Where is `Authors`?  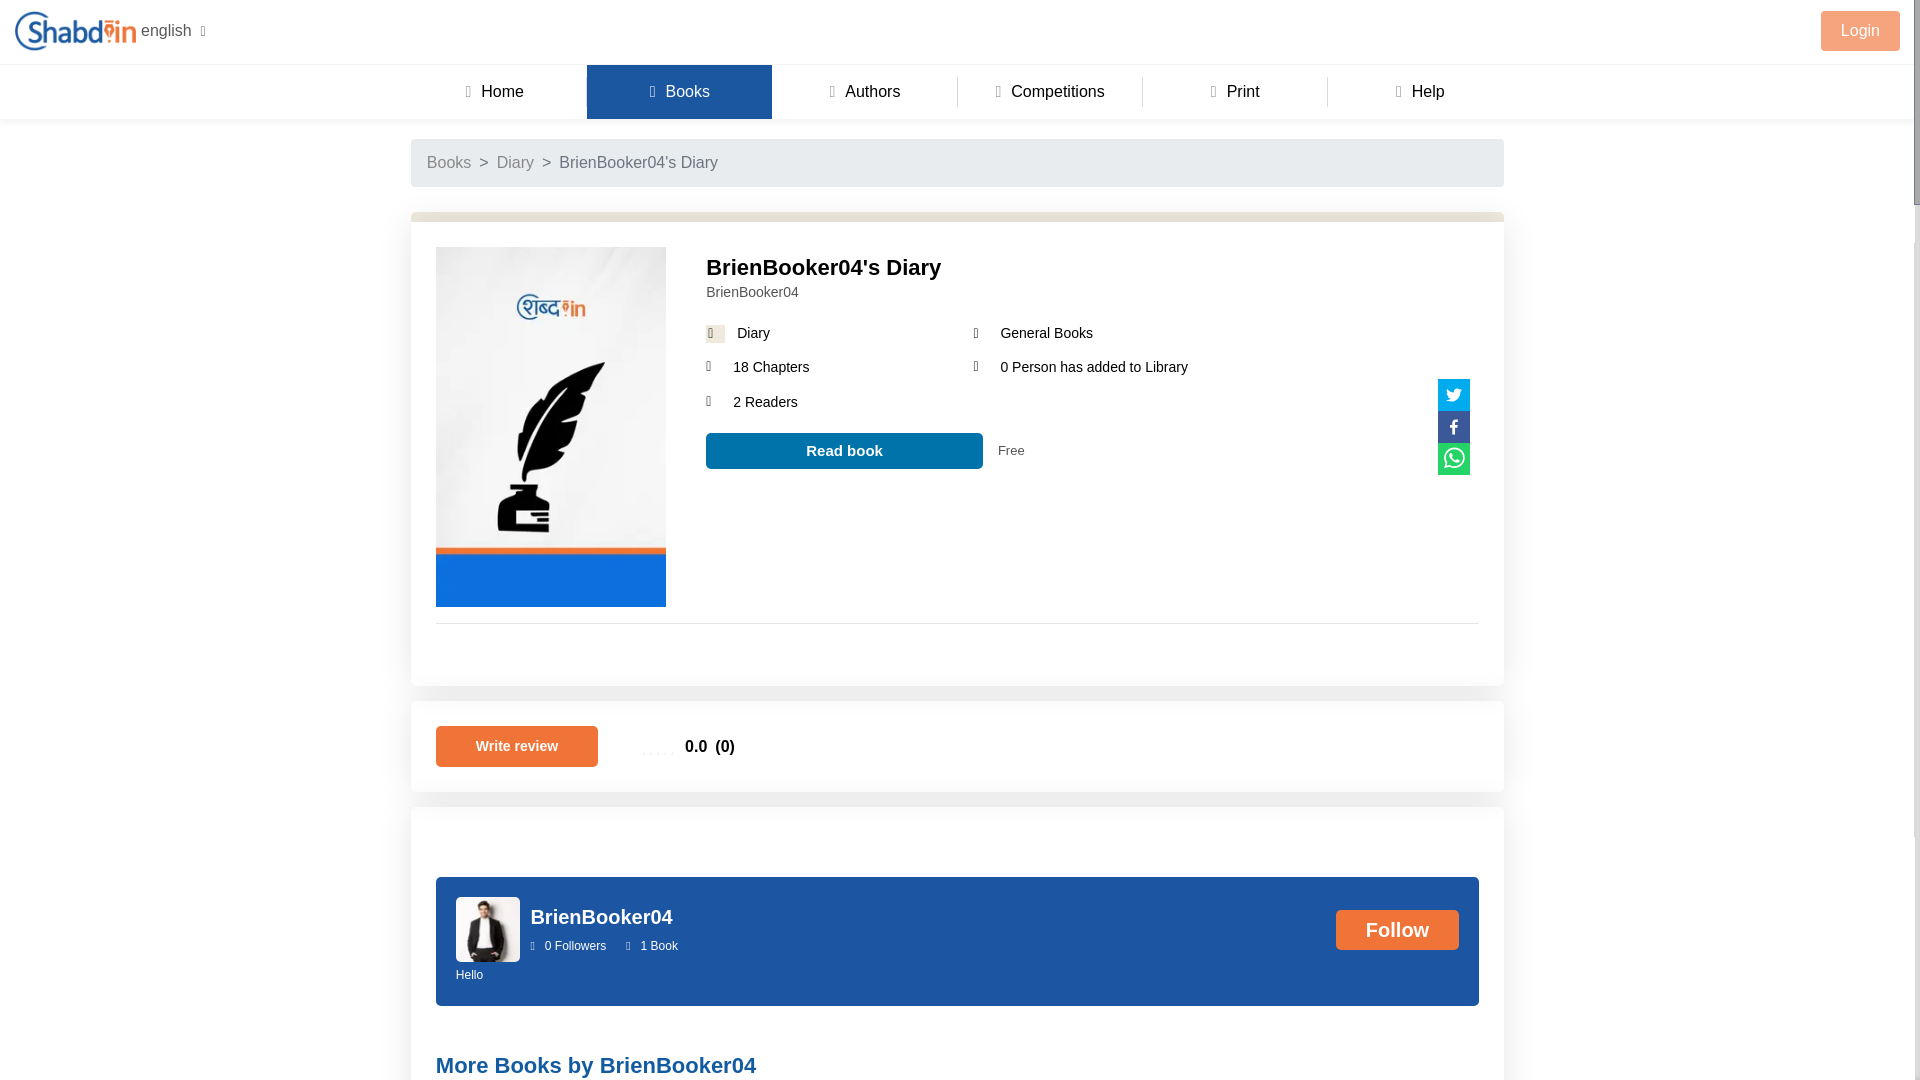 Authors is located at coordinates (864, 91).